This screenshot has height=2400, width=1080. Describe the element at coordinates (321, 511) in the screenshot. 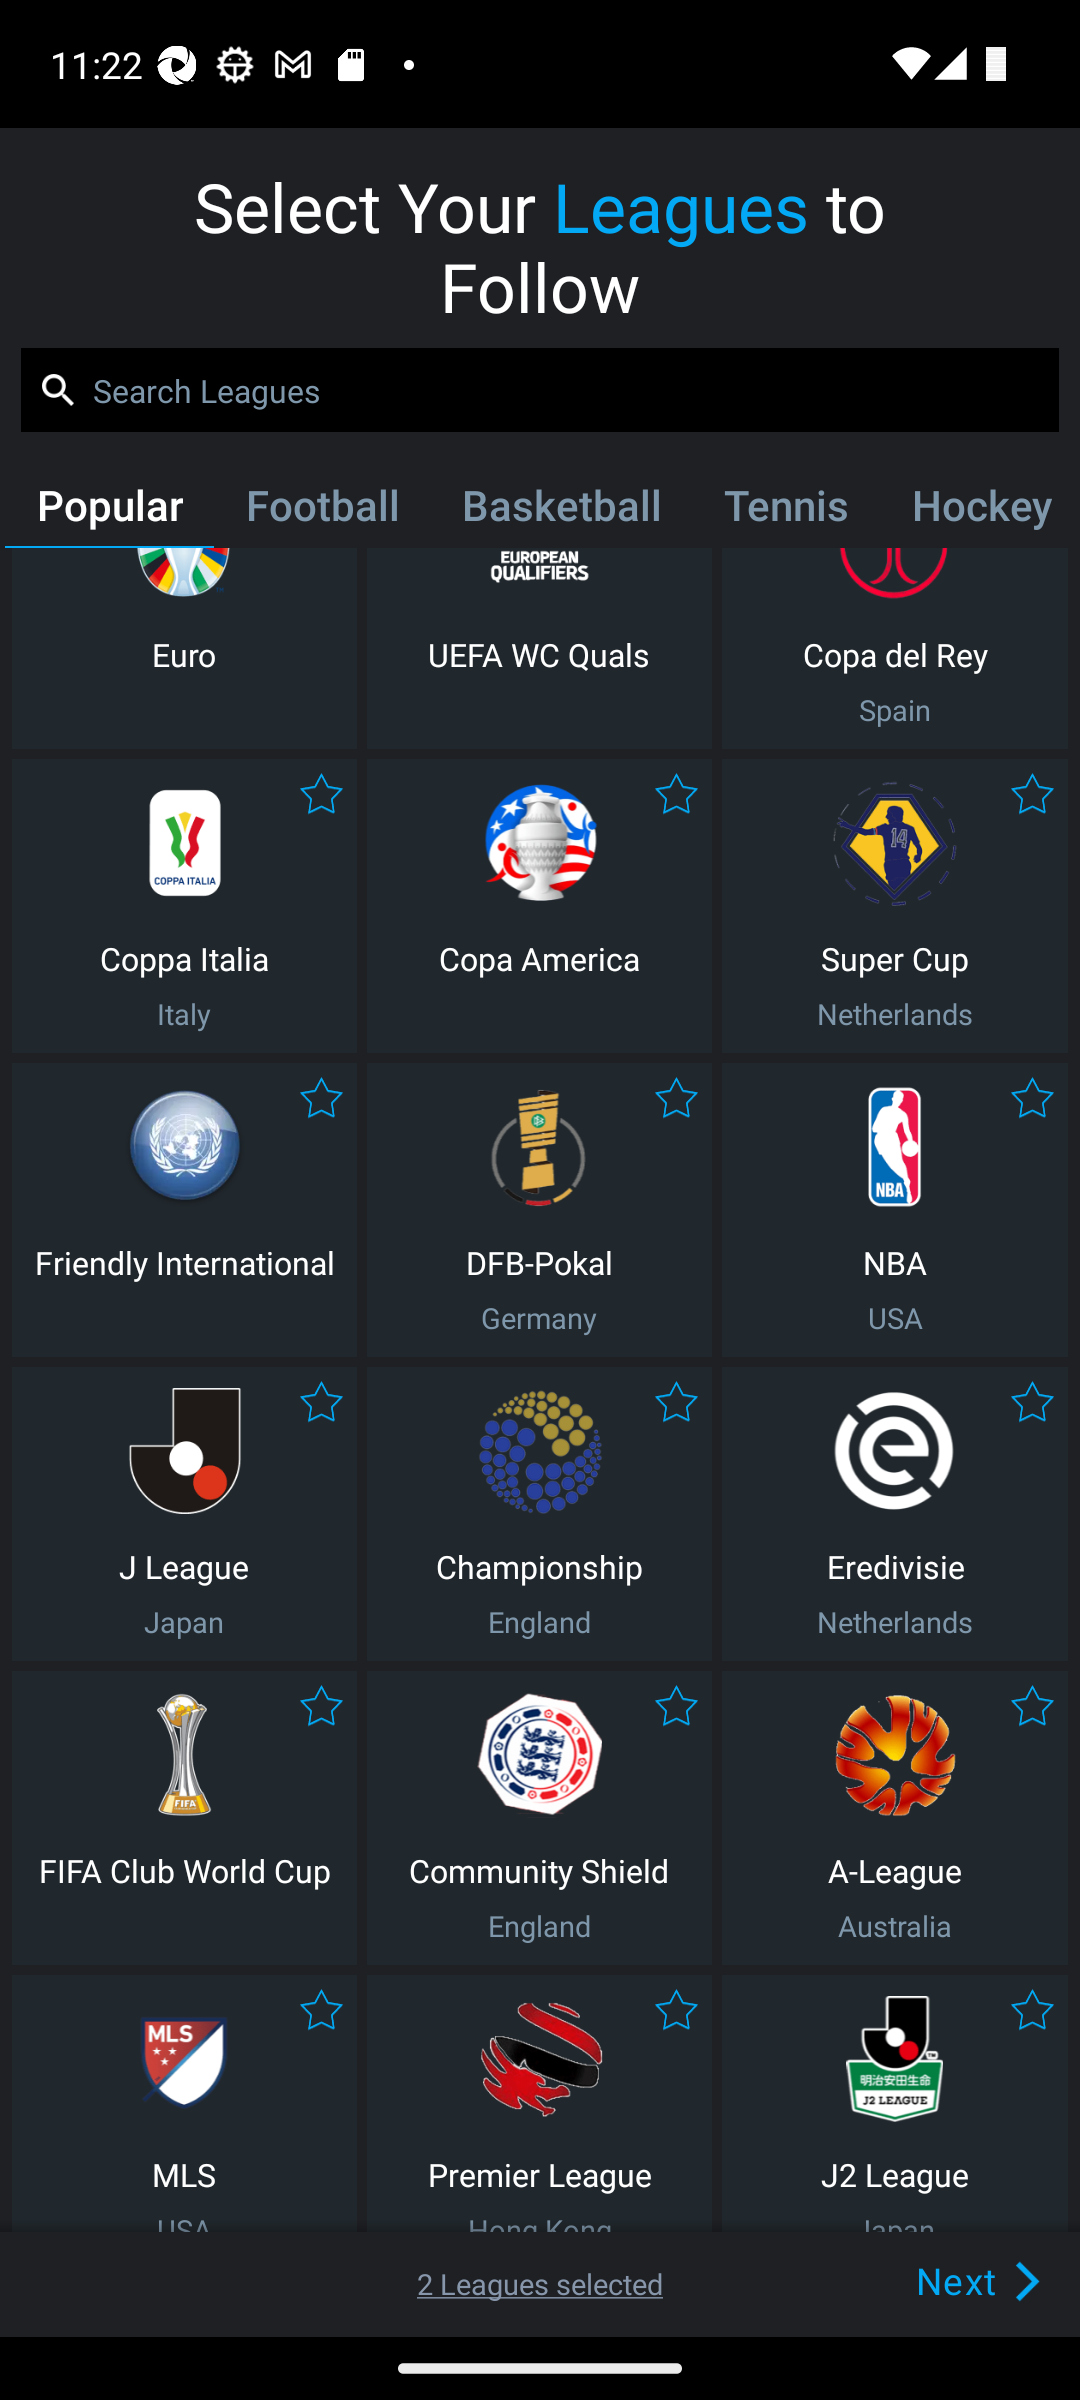

I see `Football` at that location.